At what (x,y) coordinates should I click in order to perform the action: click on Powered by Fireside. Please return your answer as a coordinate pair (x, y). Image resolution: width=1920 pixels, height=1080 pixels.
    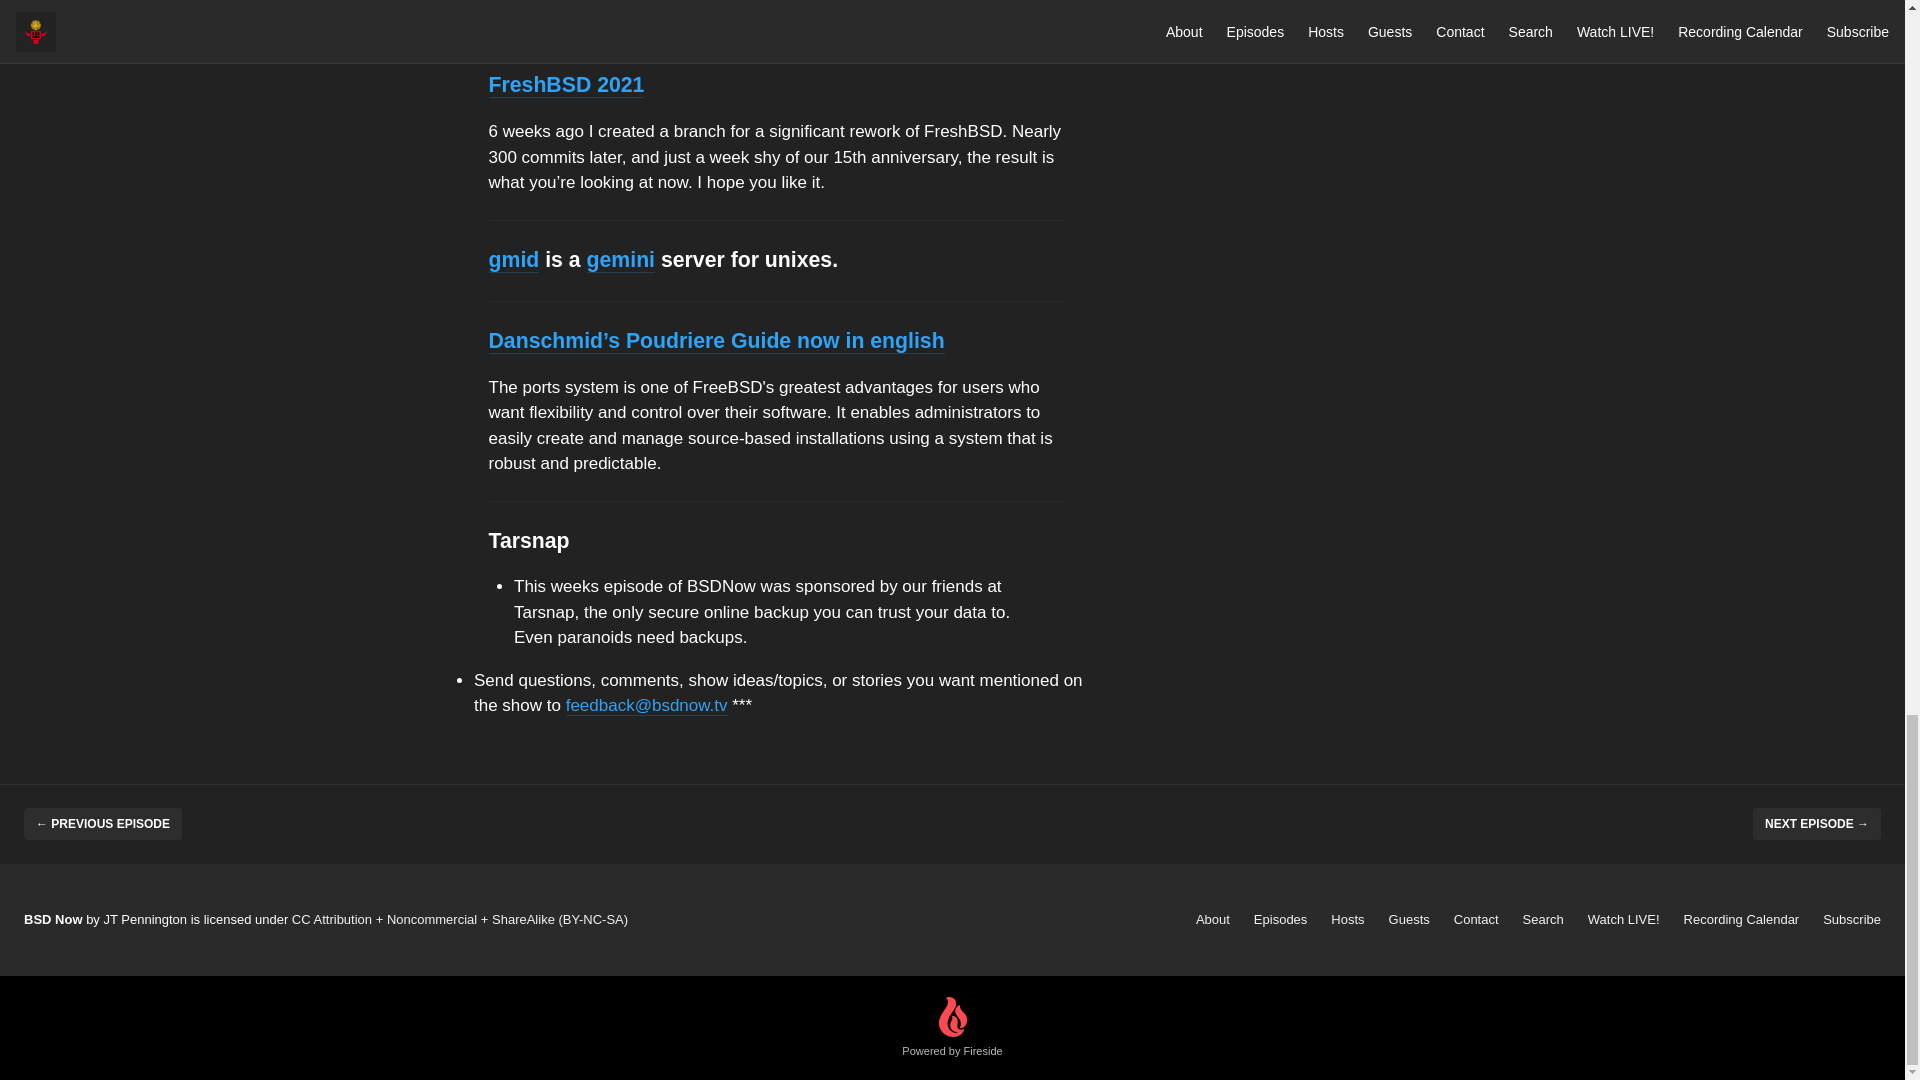
    Looking at the image, I should click on (952, 1028).